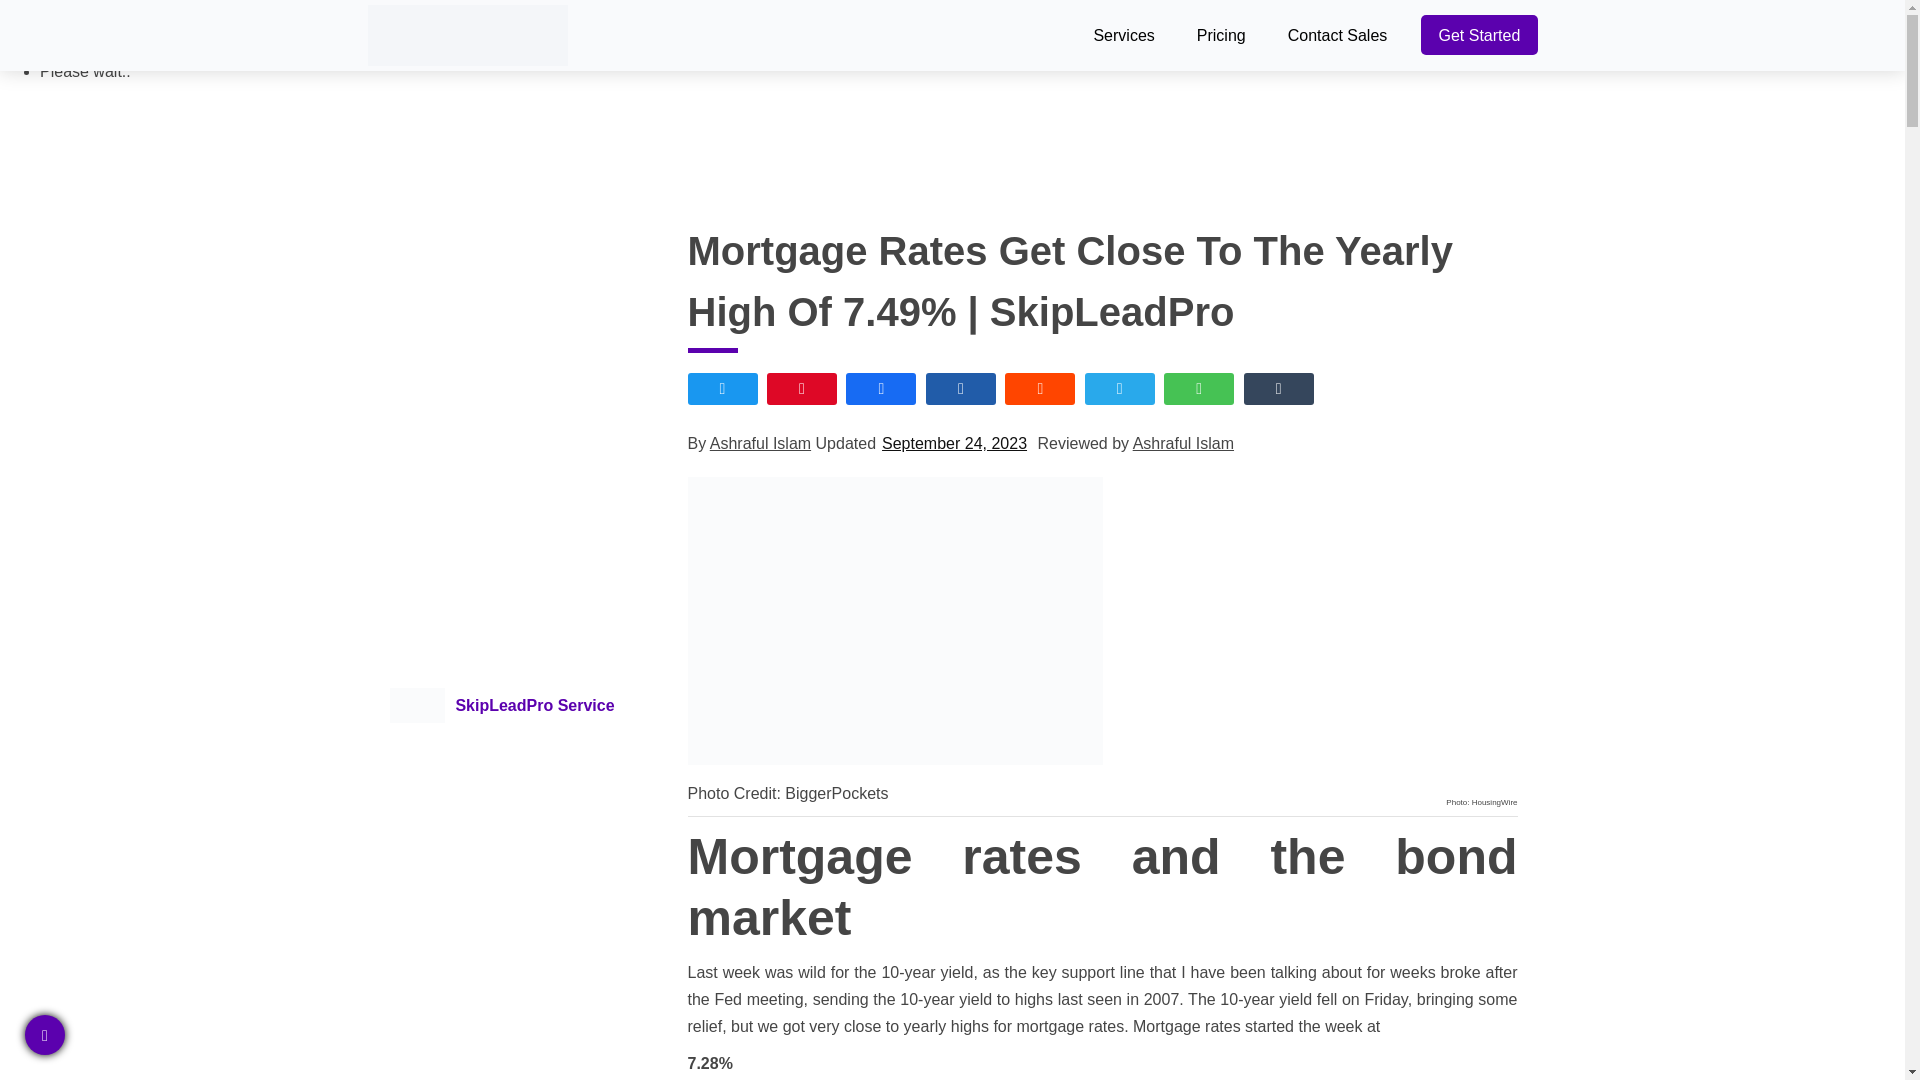  What do you see at coordinates (1122, 35) in the screenshot?
I see `Services` at bounding box center [1122, 35].